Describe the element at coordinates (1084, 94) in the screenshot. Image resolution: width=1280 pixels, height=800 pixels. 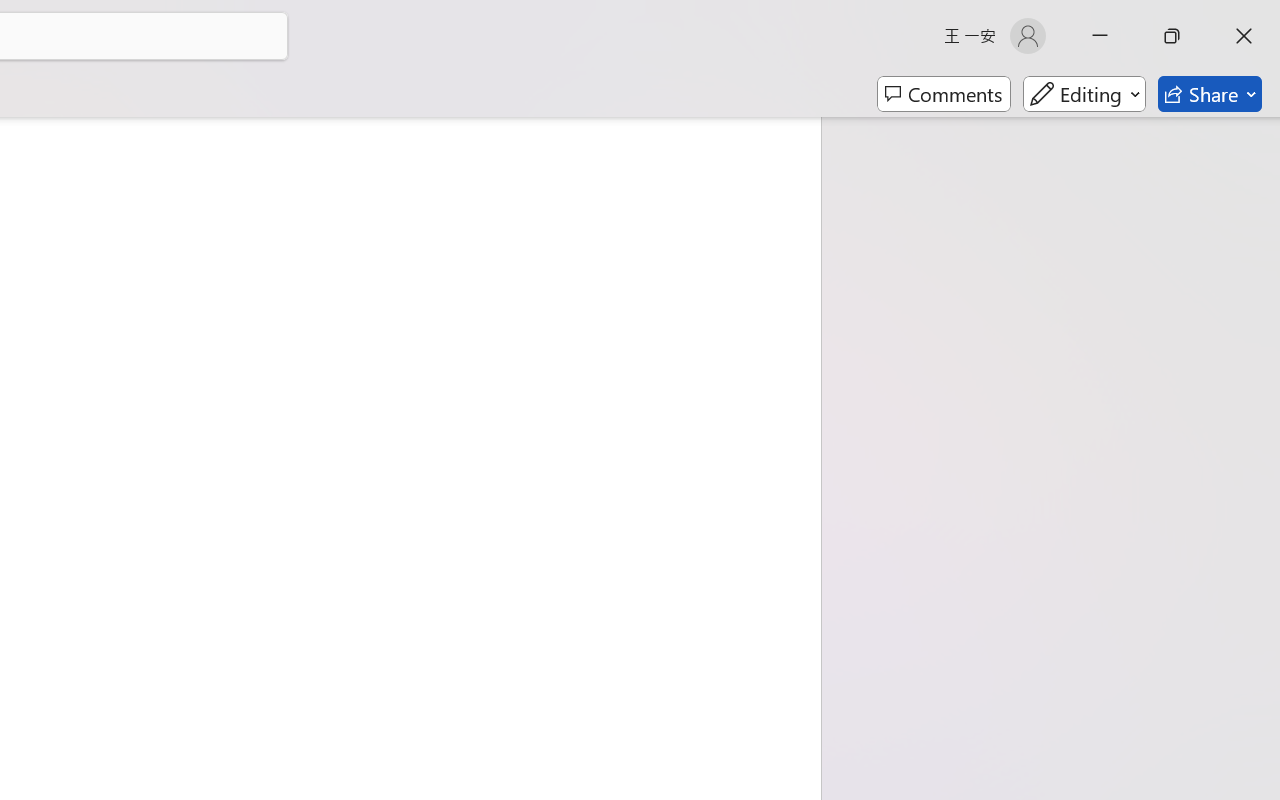
I see `Mode` at that location.